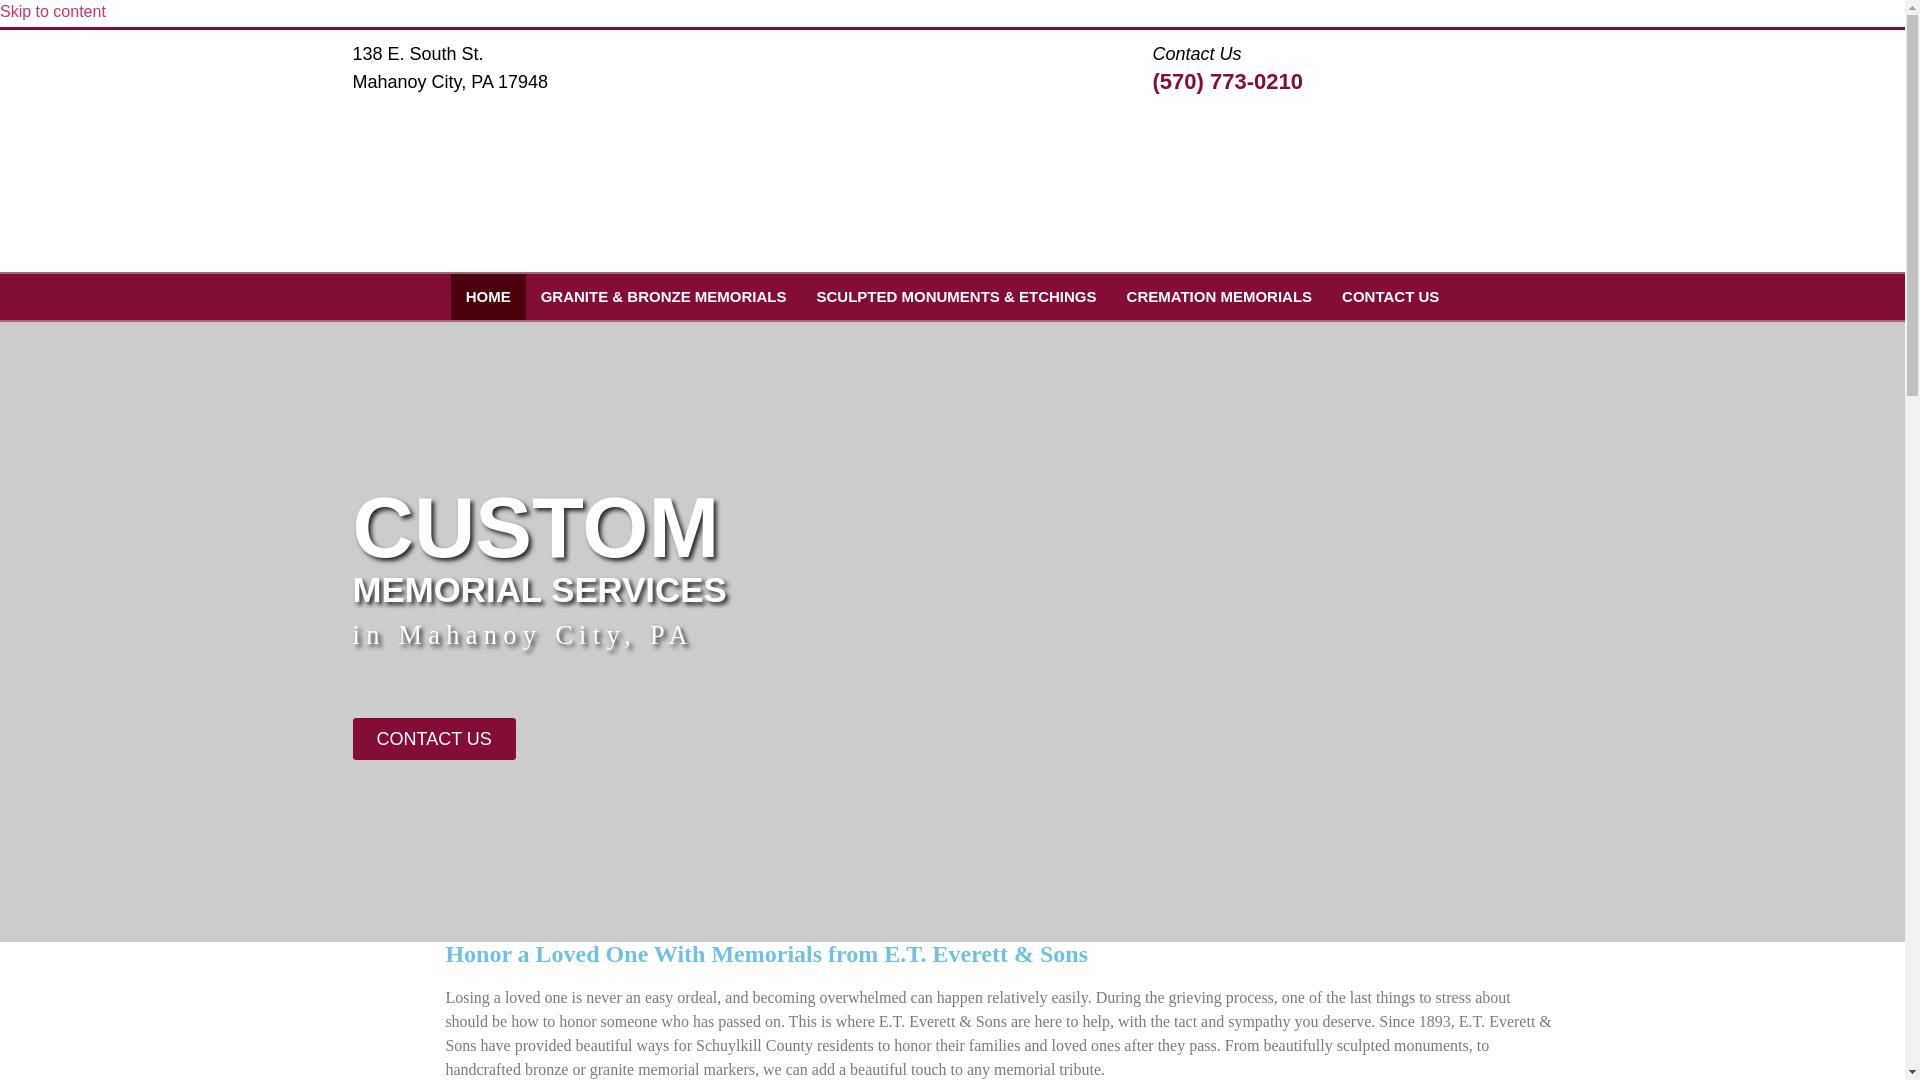 The height and width of the screenshot is (1080, 1920). I want to click on HOME, so click(488, 296).